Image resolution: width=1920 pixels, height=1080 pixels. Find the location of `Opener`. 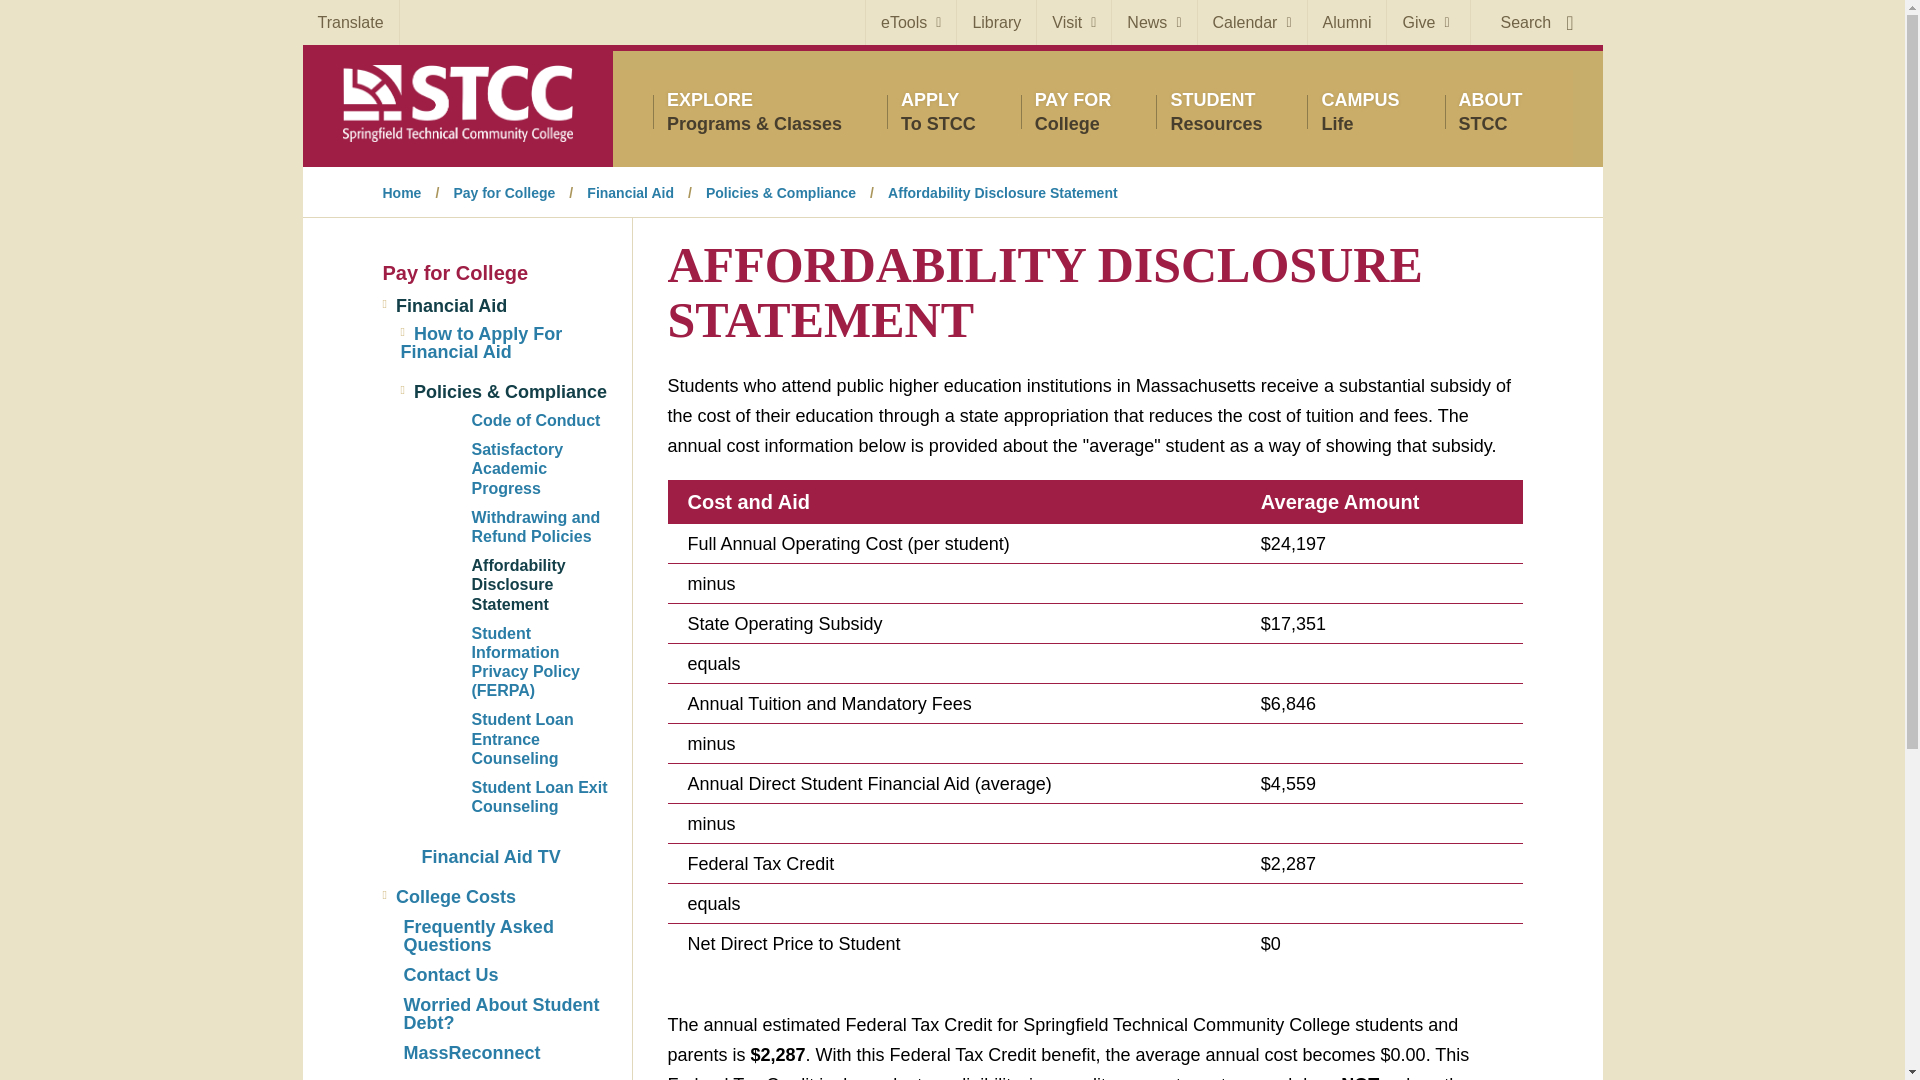

Opener is located at coordinates (938, 111).